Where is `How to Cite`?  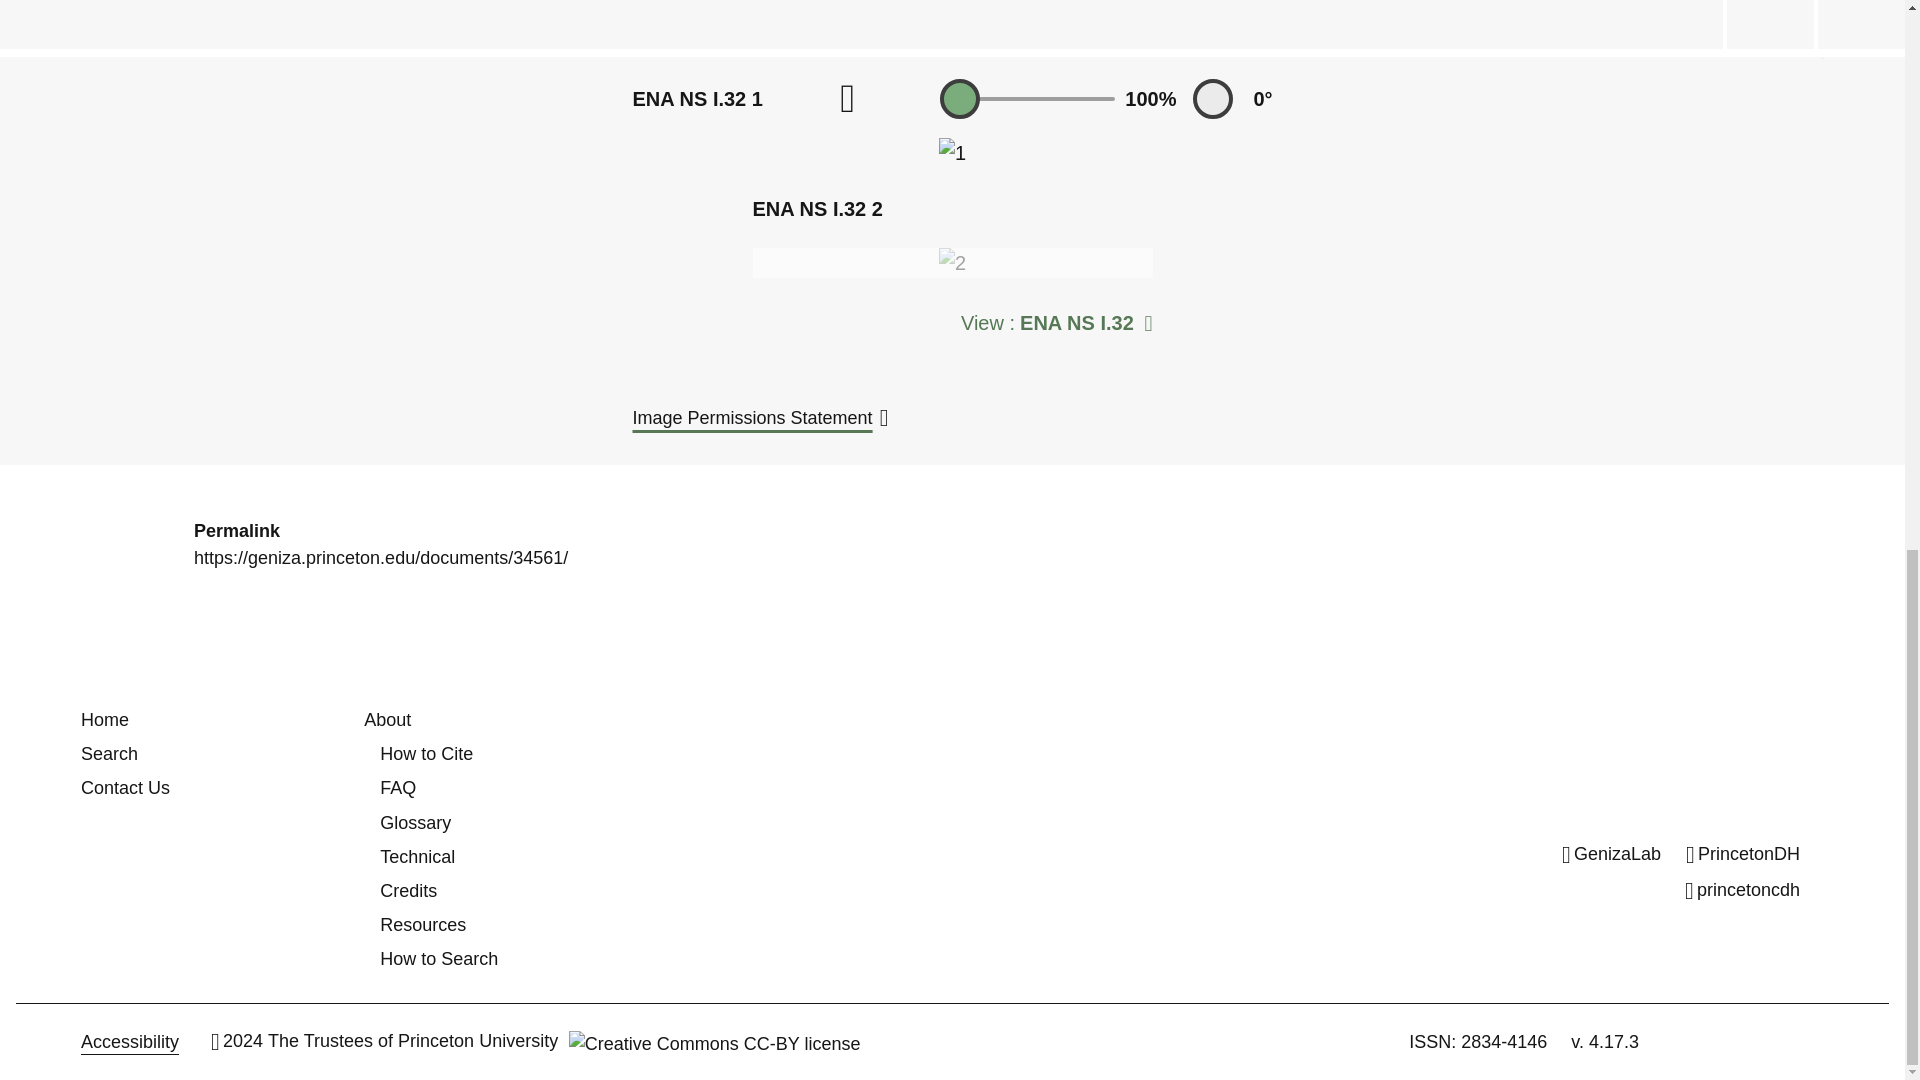 How to Cite is located at coordinates (426, 754).